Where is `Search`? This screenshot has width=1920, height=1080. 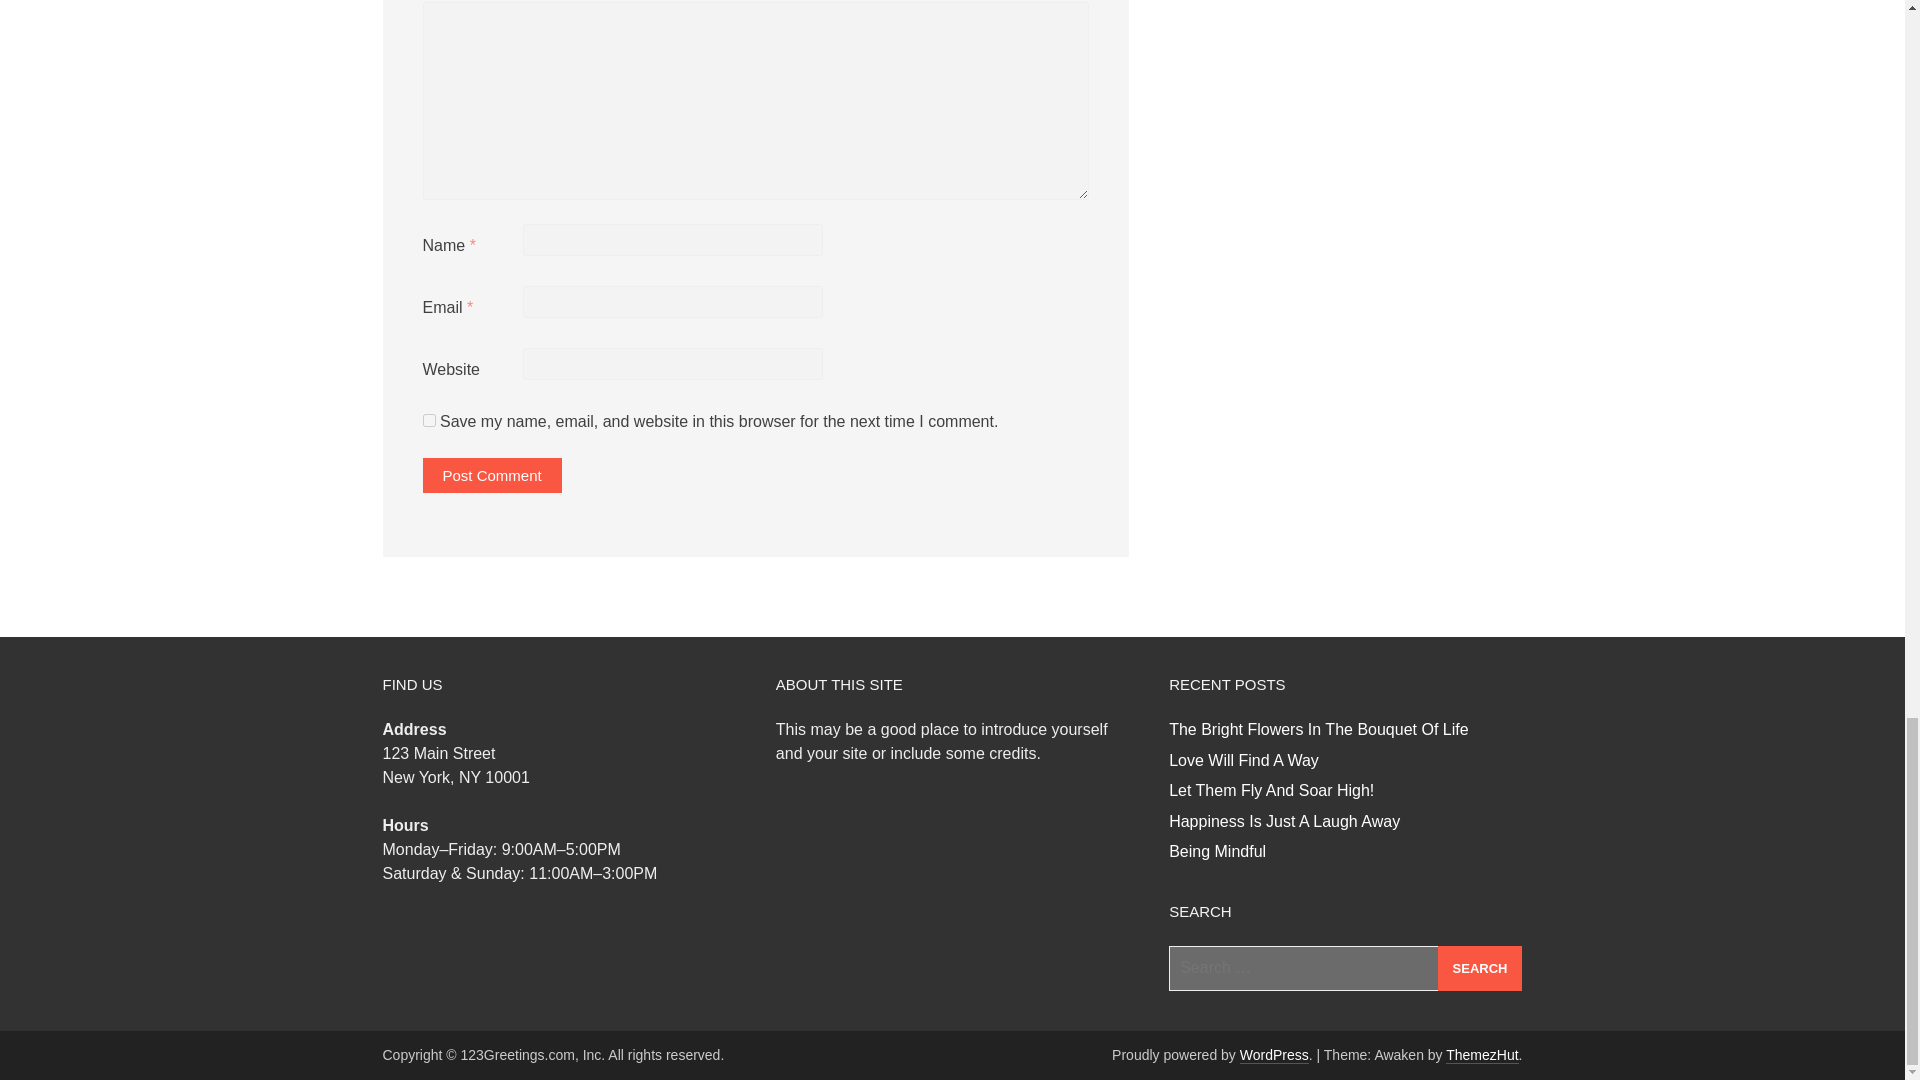
Search is located at coordinates (1480, 968).